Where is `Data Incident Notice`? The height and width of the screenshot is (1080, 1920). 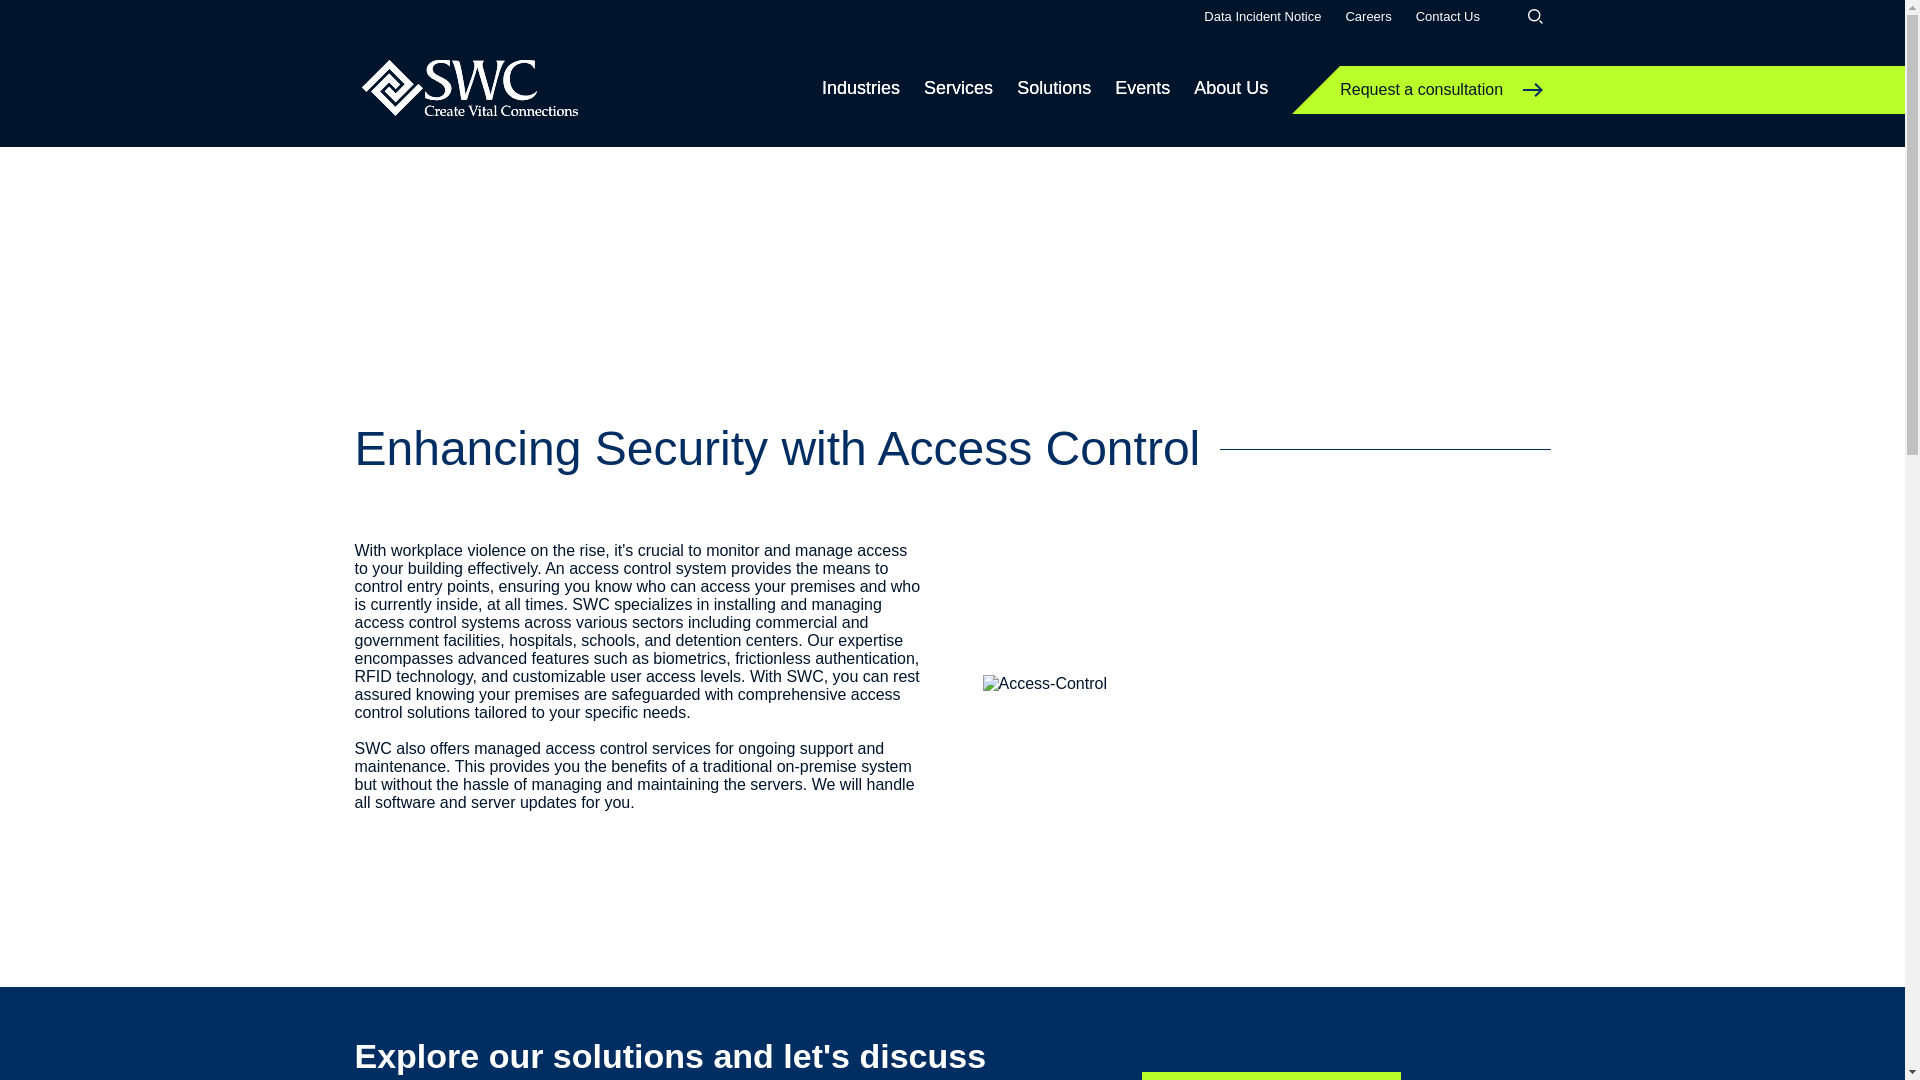
Data Incident Notice is located at coordinates (1262, 16).